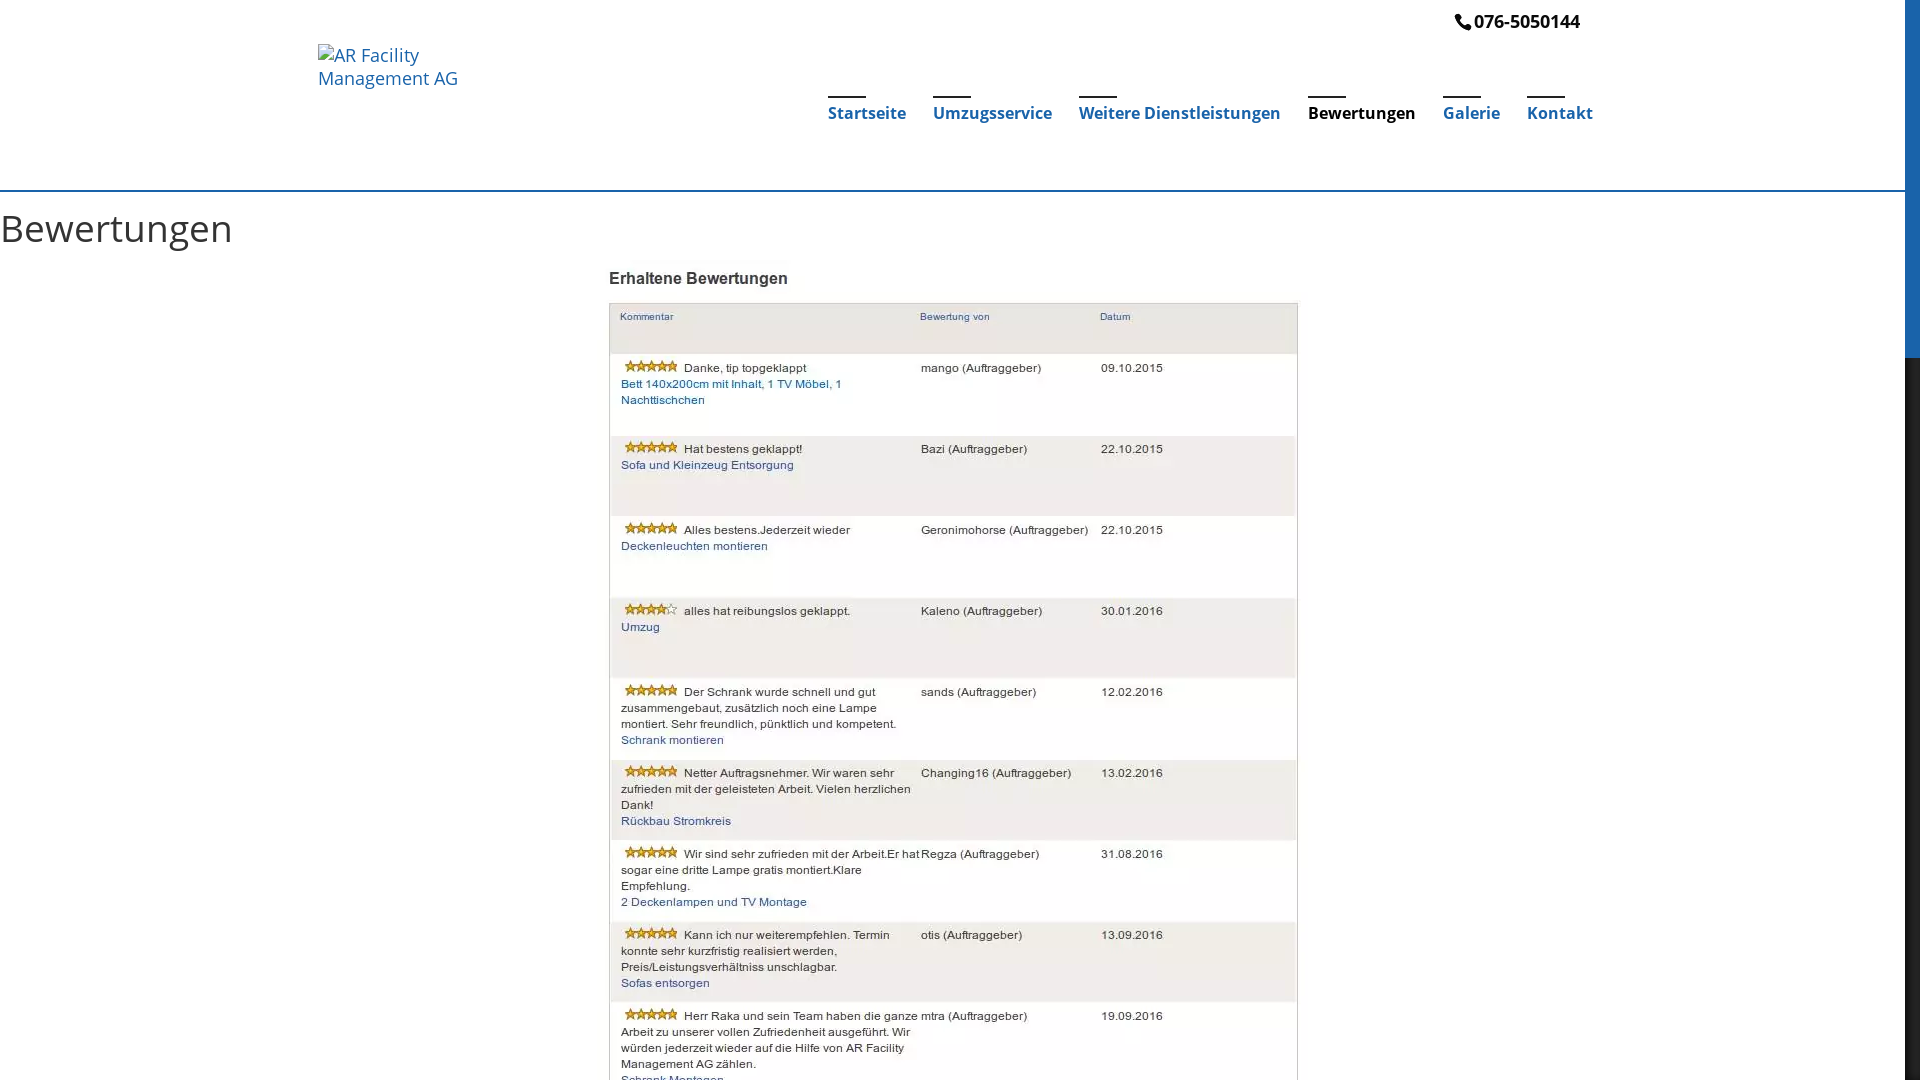 This screenshot has width=1920, height=1080. Describe the element at coordinates (1362, 148) in the screenshot. I see `Bewertungen` at that location.